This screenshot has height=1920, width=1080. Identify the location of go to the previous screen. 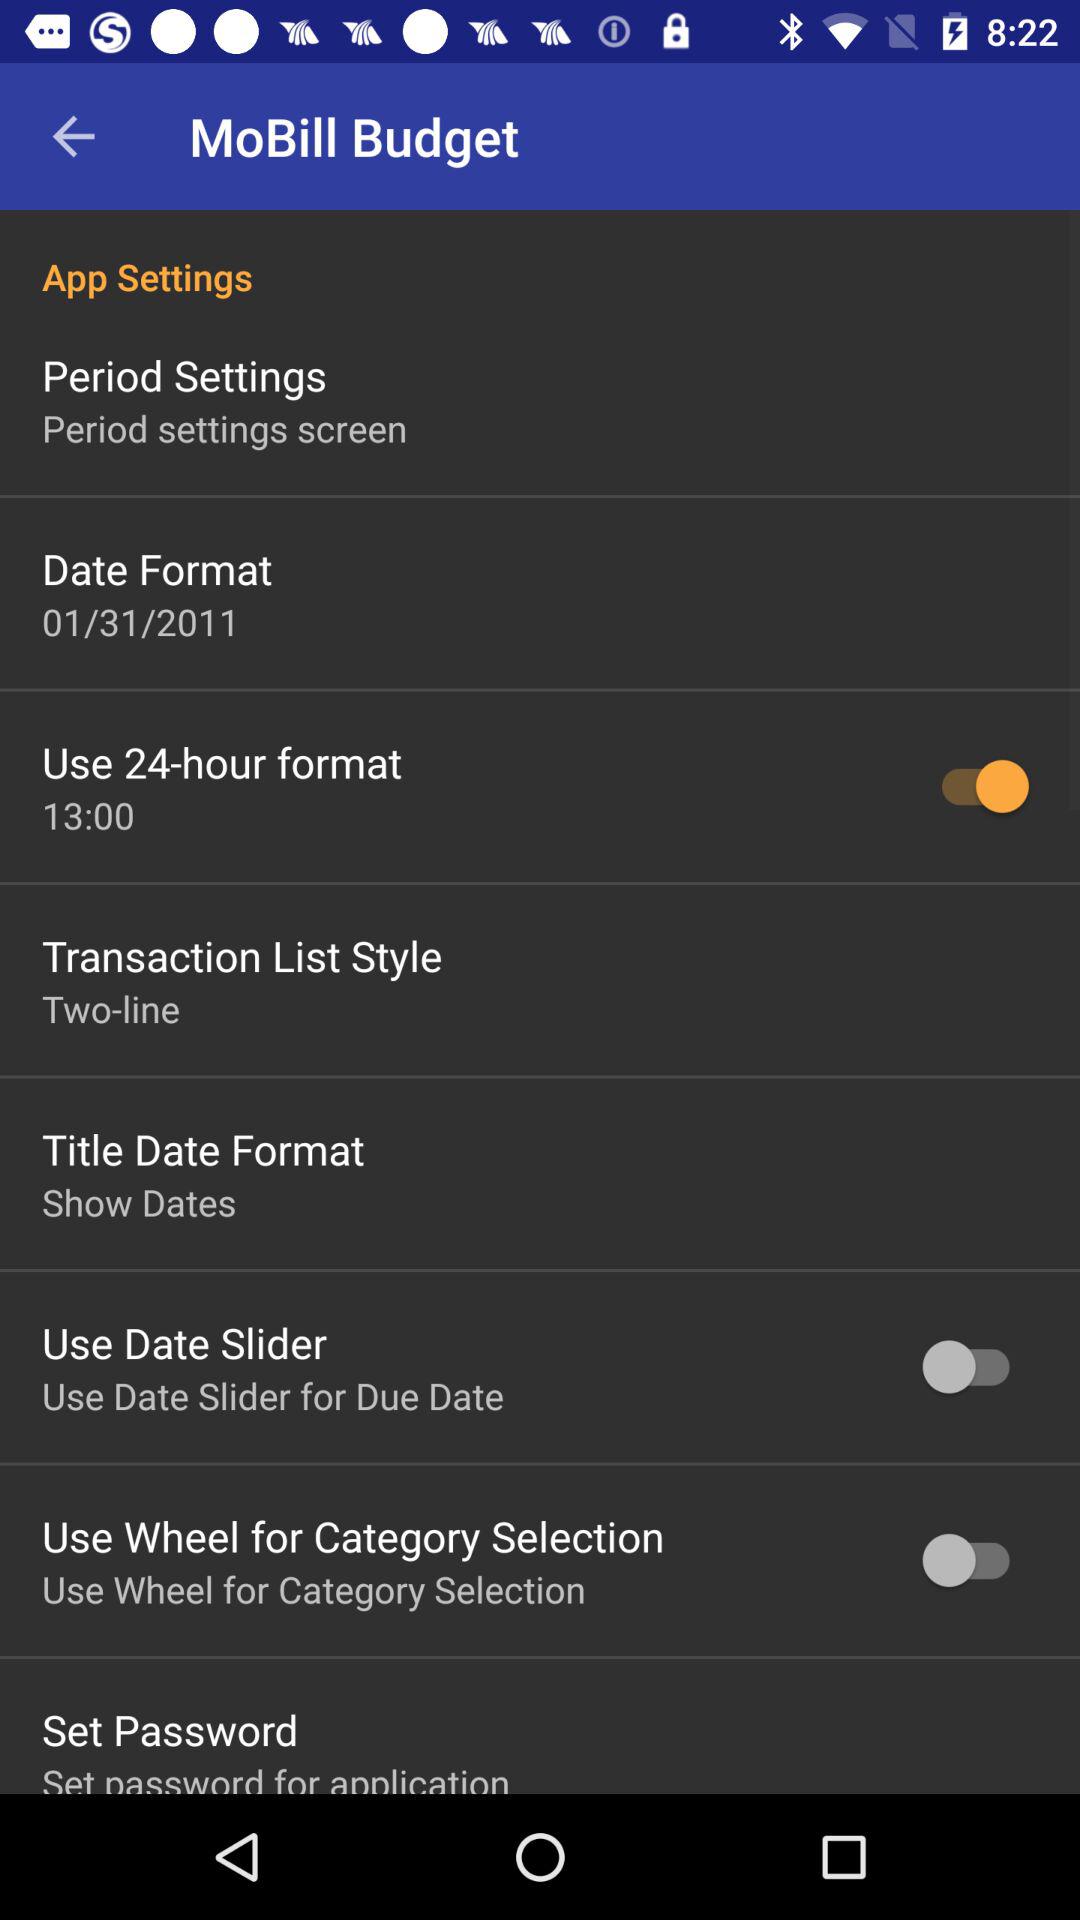
(74, 136).